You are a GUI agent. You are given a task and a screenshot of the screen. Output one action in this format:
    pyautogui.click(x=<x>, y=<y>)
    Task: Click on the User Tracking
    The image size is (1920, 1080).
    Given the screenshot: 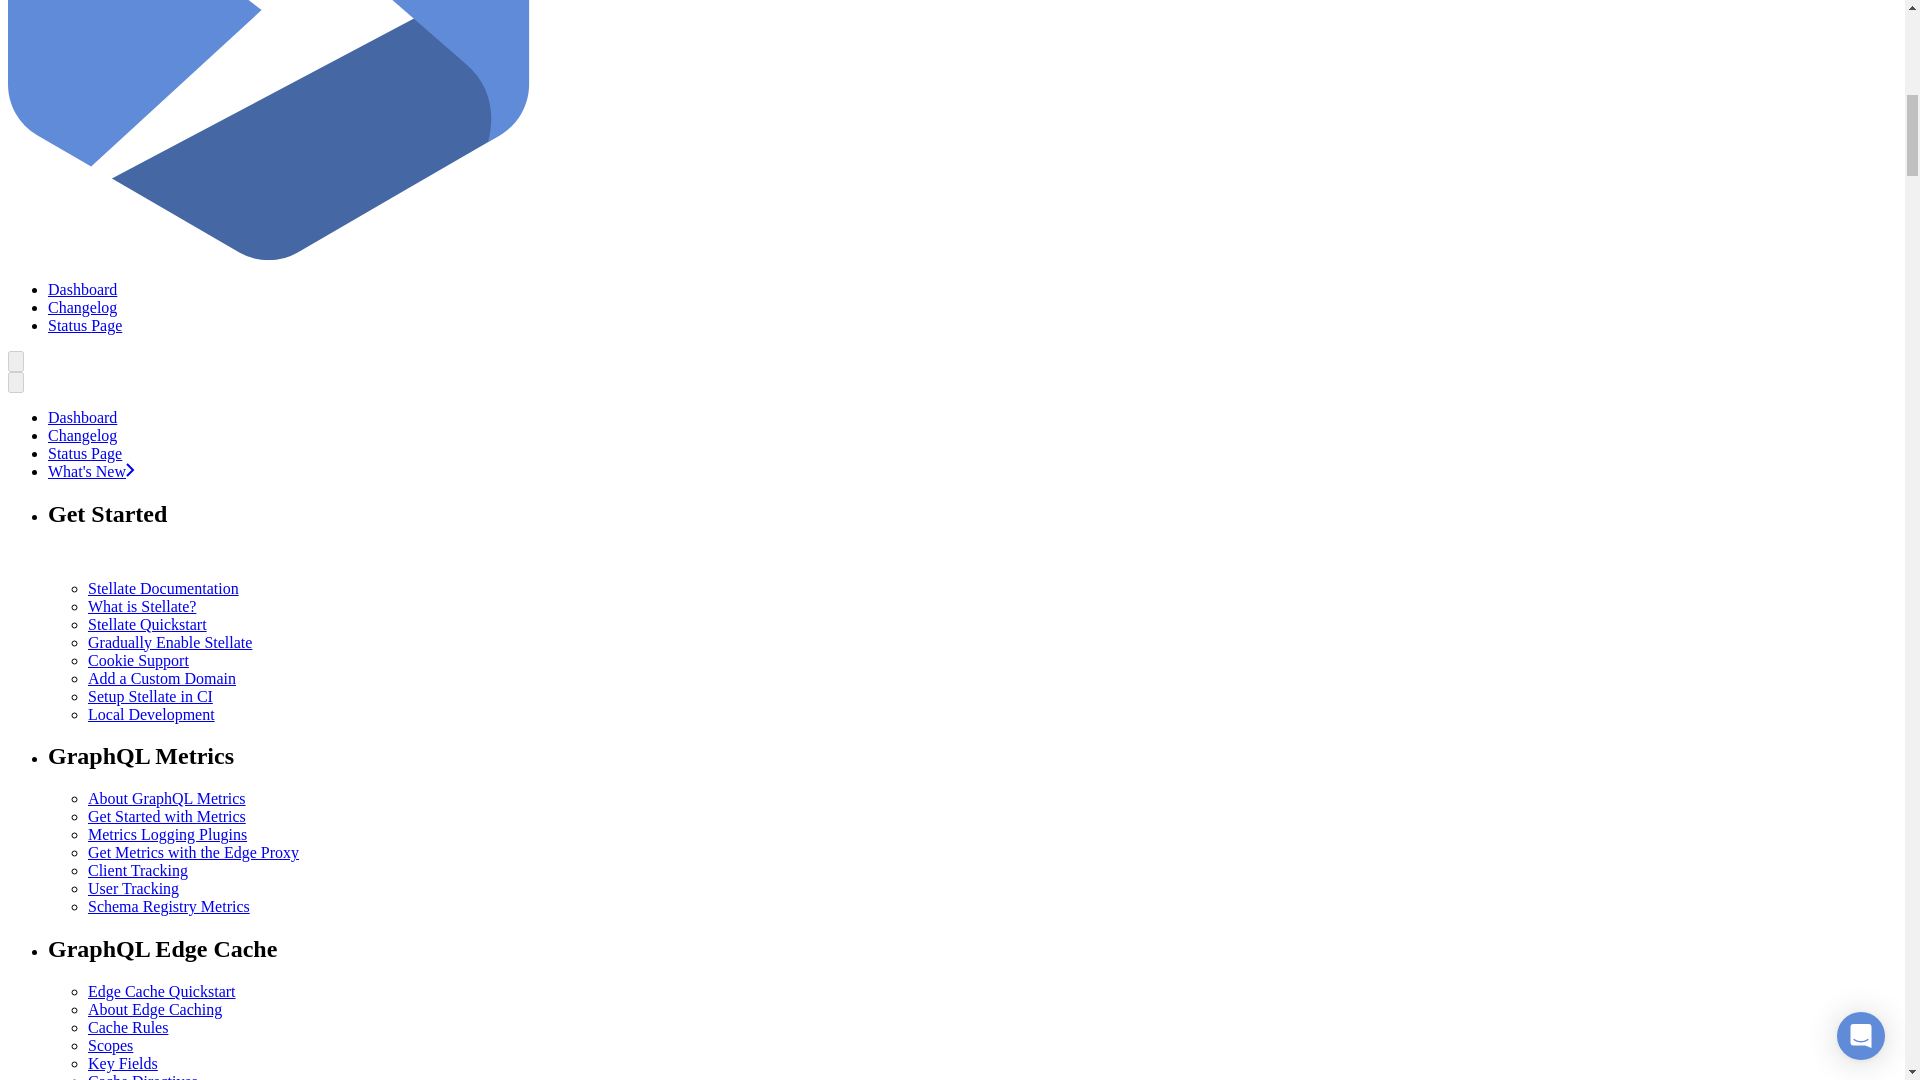 What is the action you would take?
    pyautogui.click(x=133, y=888)
    